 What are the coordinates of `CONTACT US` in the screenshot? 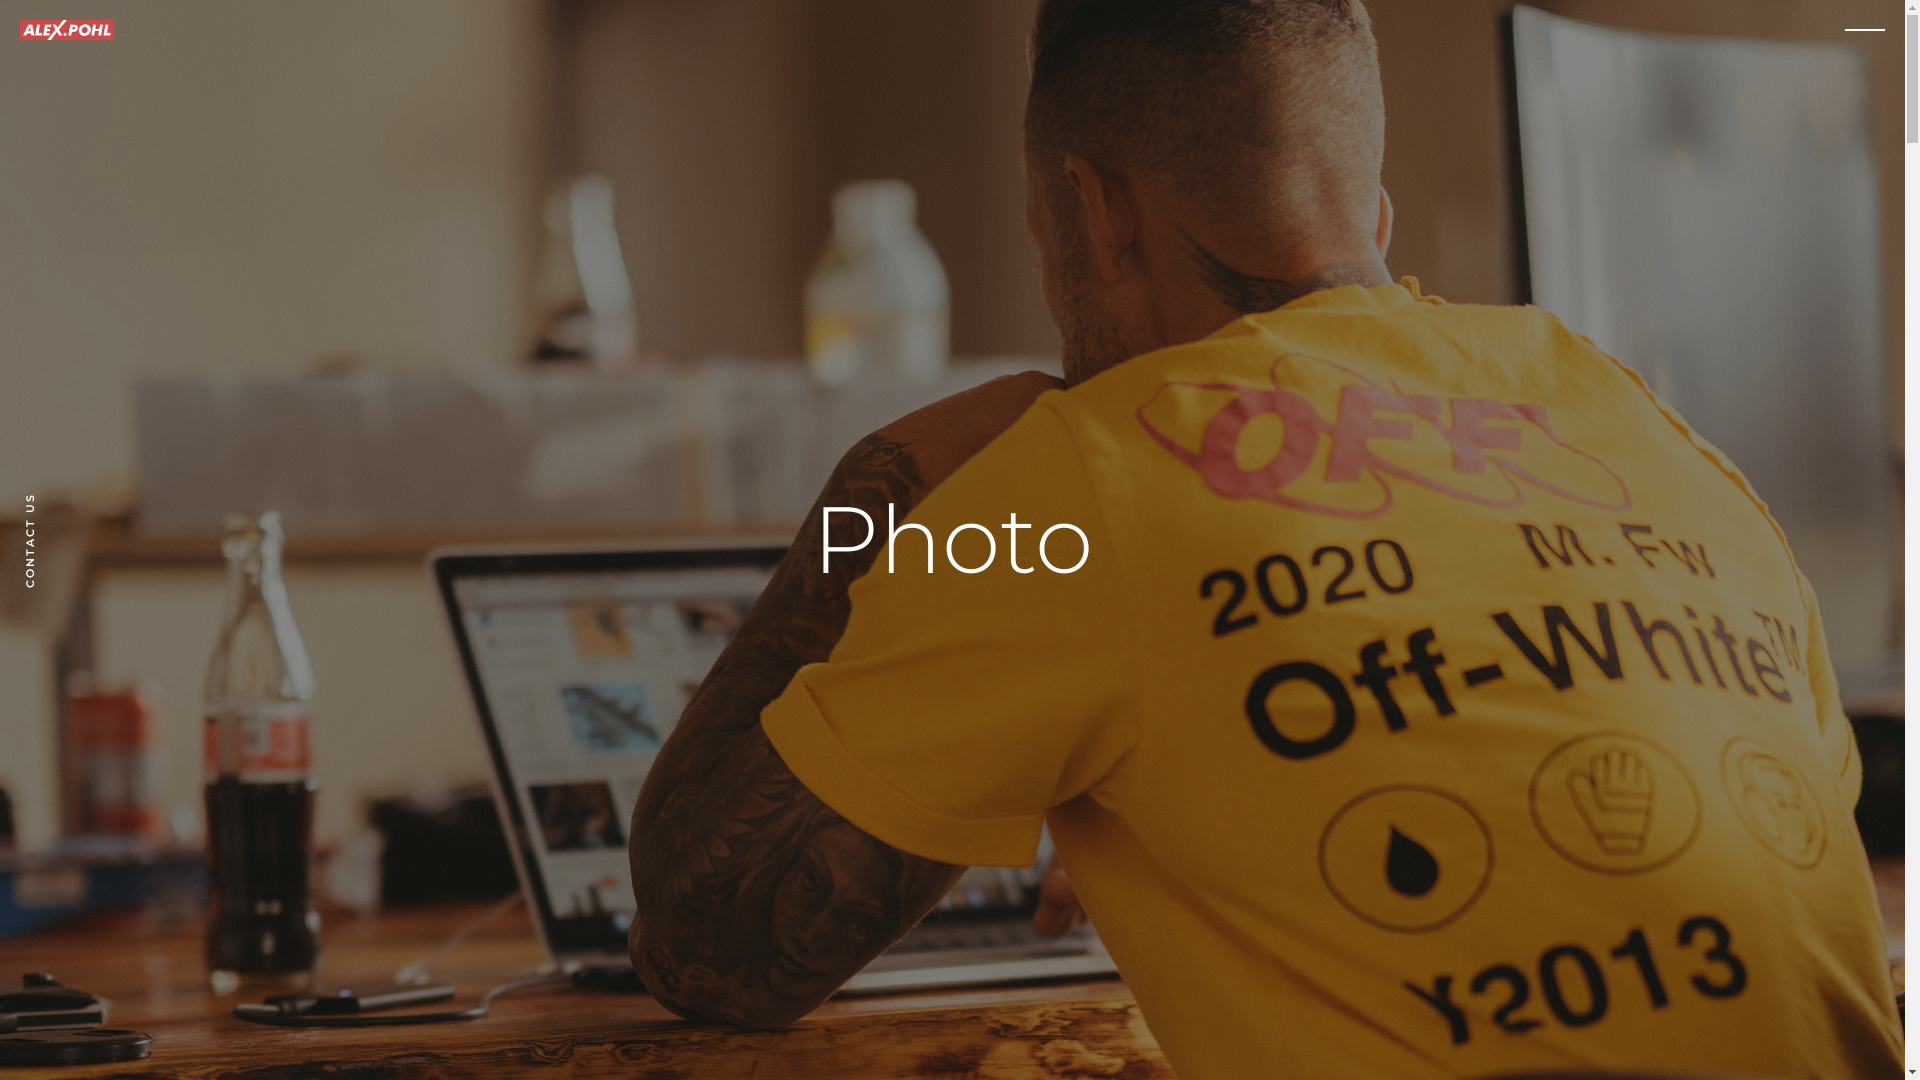 It's located at (68, 502).